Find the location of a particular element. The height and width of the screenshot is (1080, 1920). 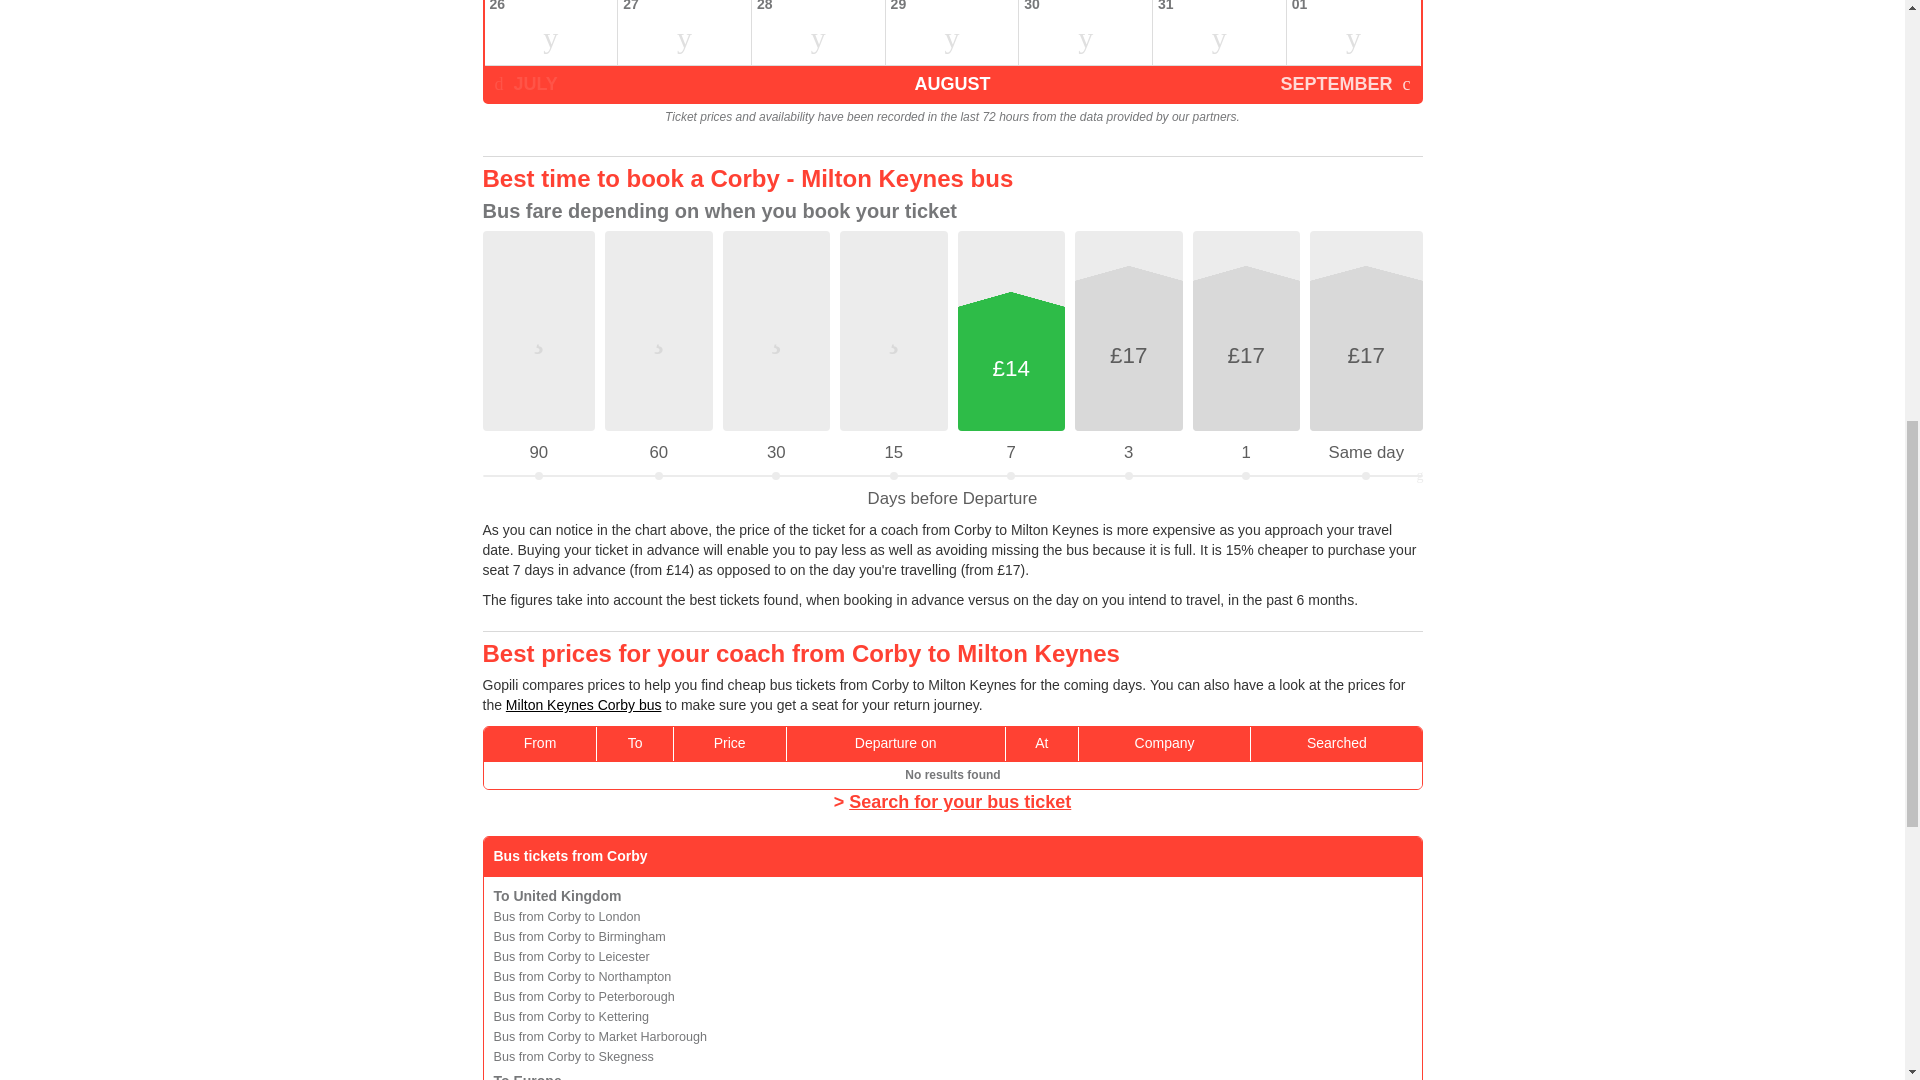

Bus from Corby to Market Harborough is located at coordinates (600, 1037).